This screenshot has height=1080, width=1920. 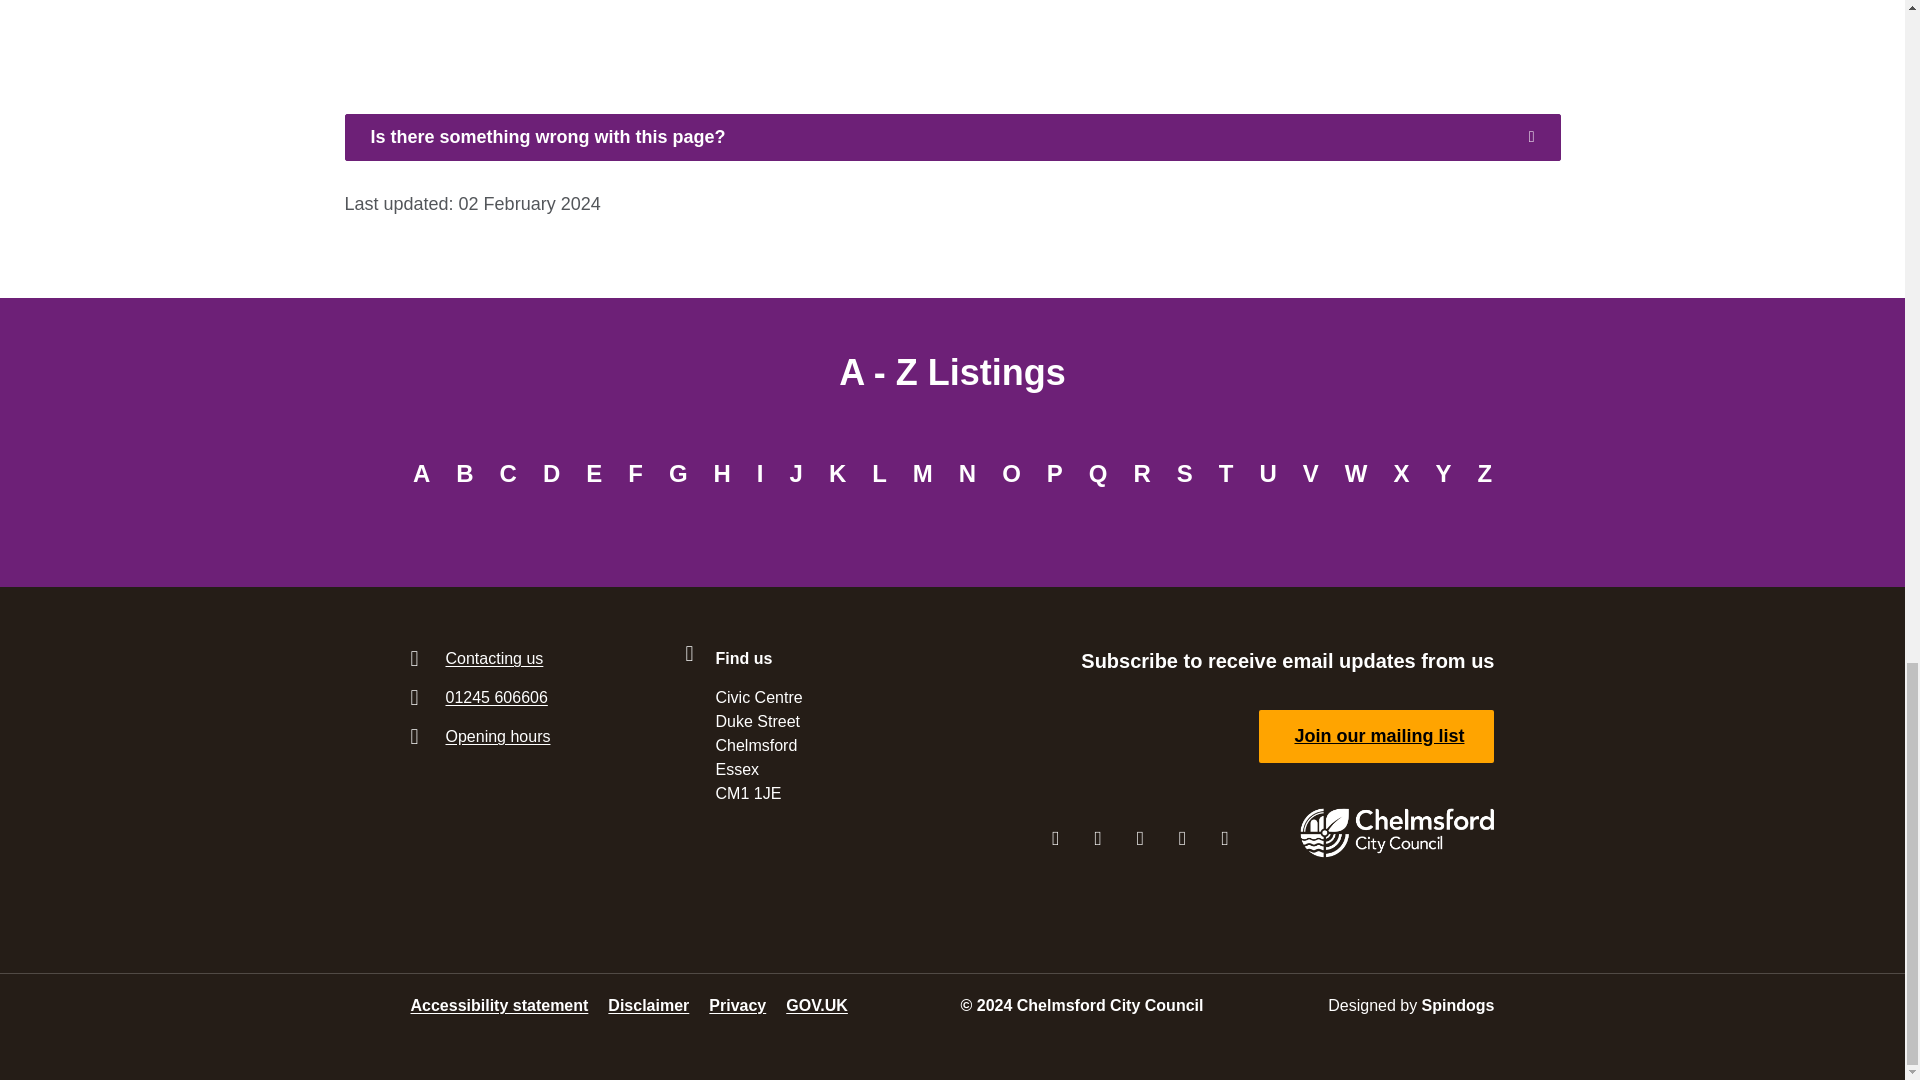 I want to click on N, so click(x=967, y=474).